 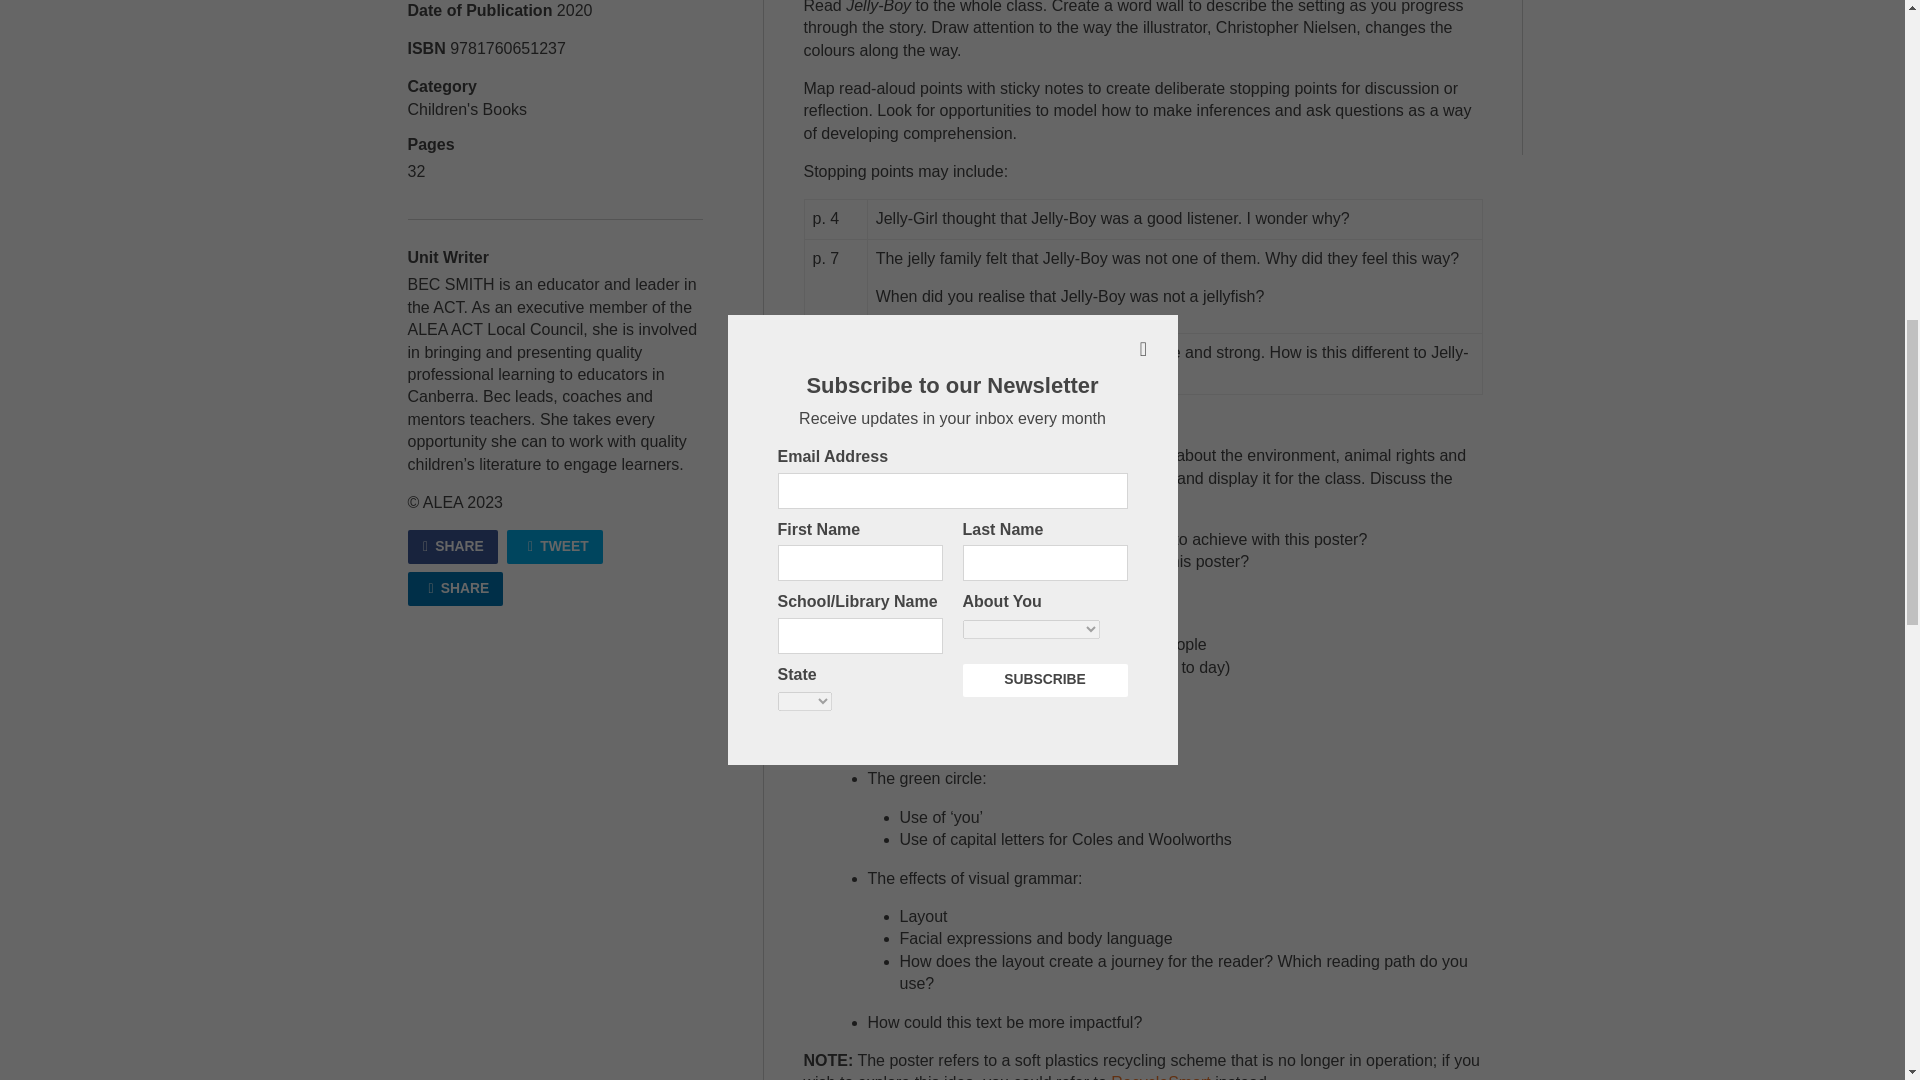 I want to click on Download the poster, so click(x=976, y=478).